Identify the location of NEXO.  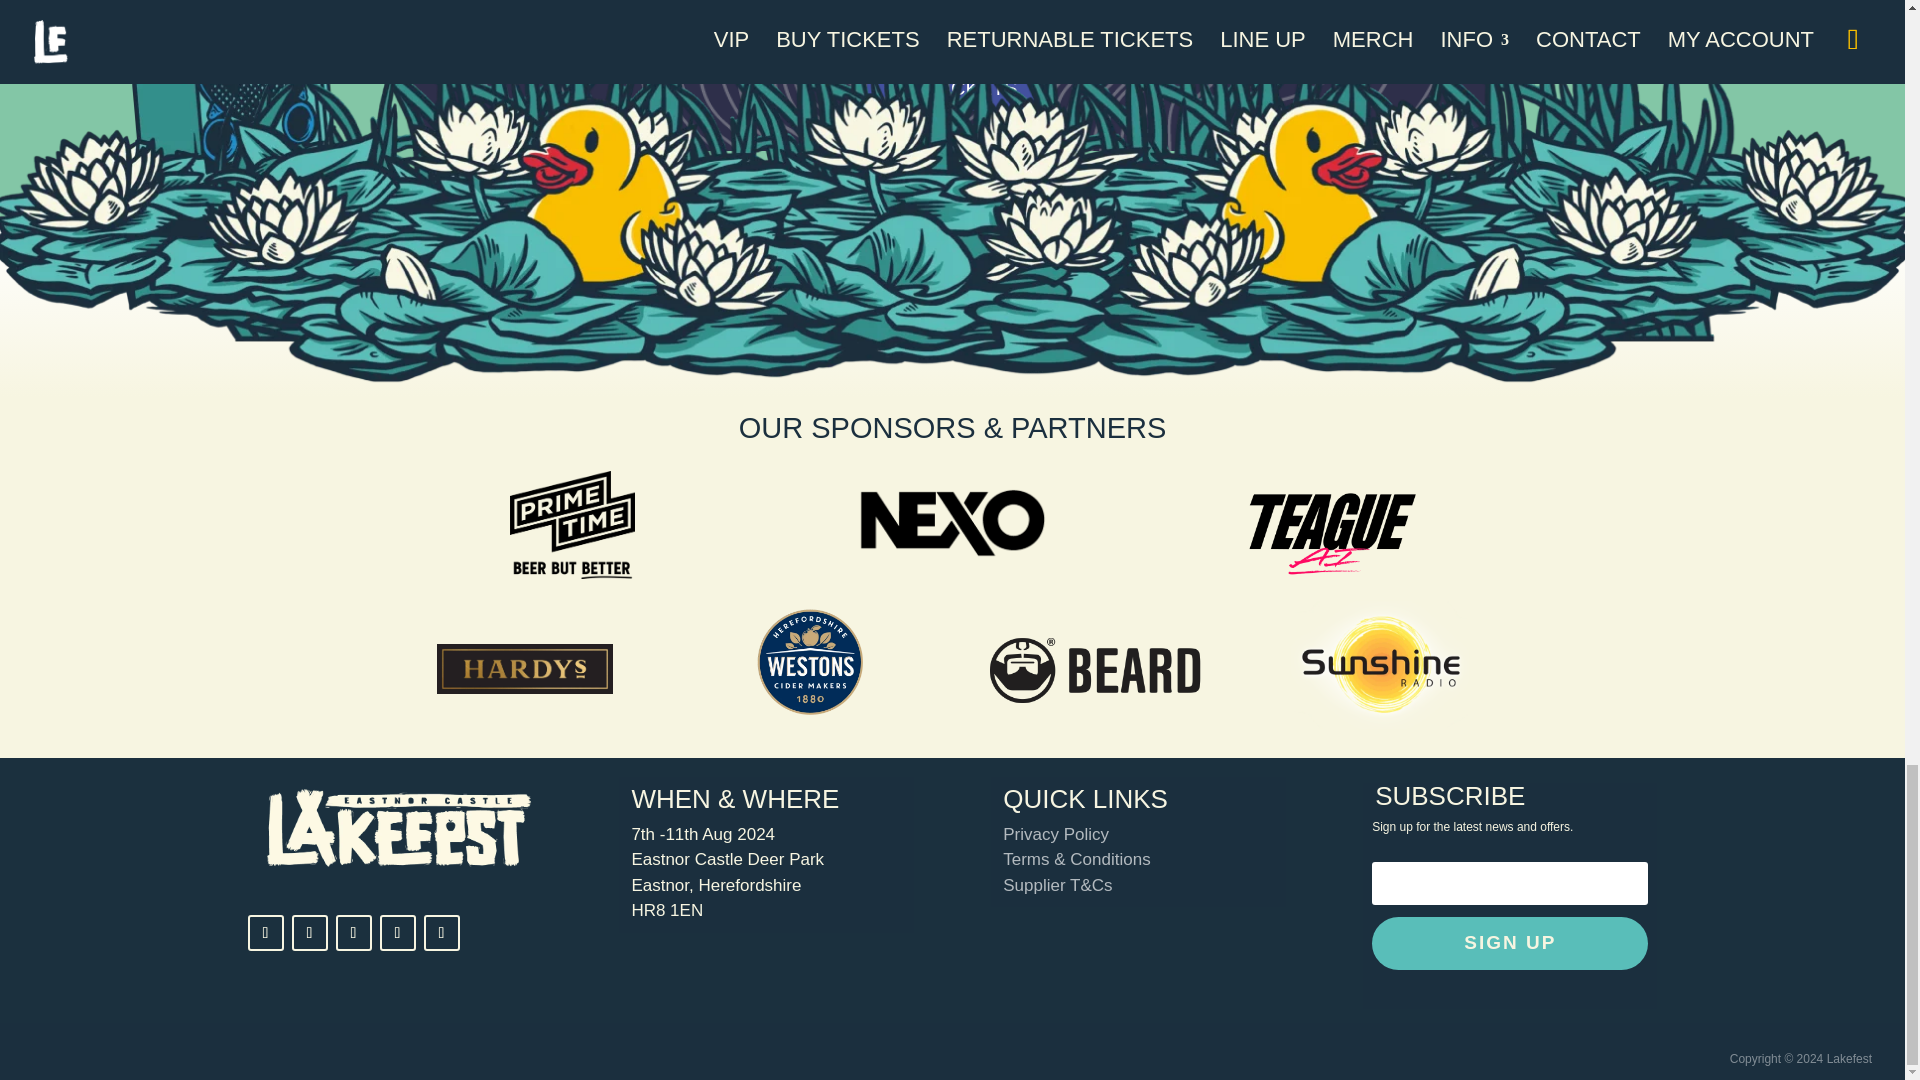
(952, 522).